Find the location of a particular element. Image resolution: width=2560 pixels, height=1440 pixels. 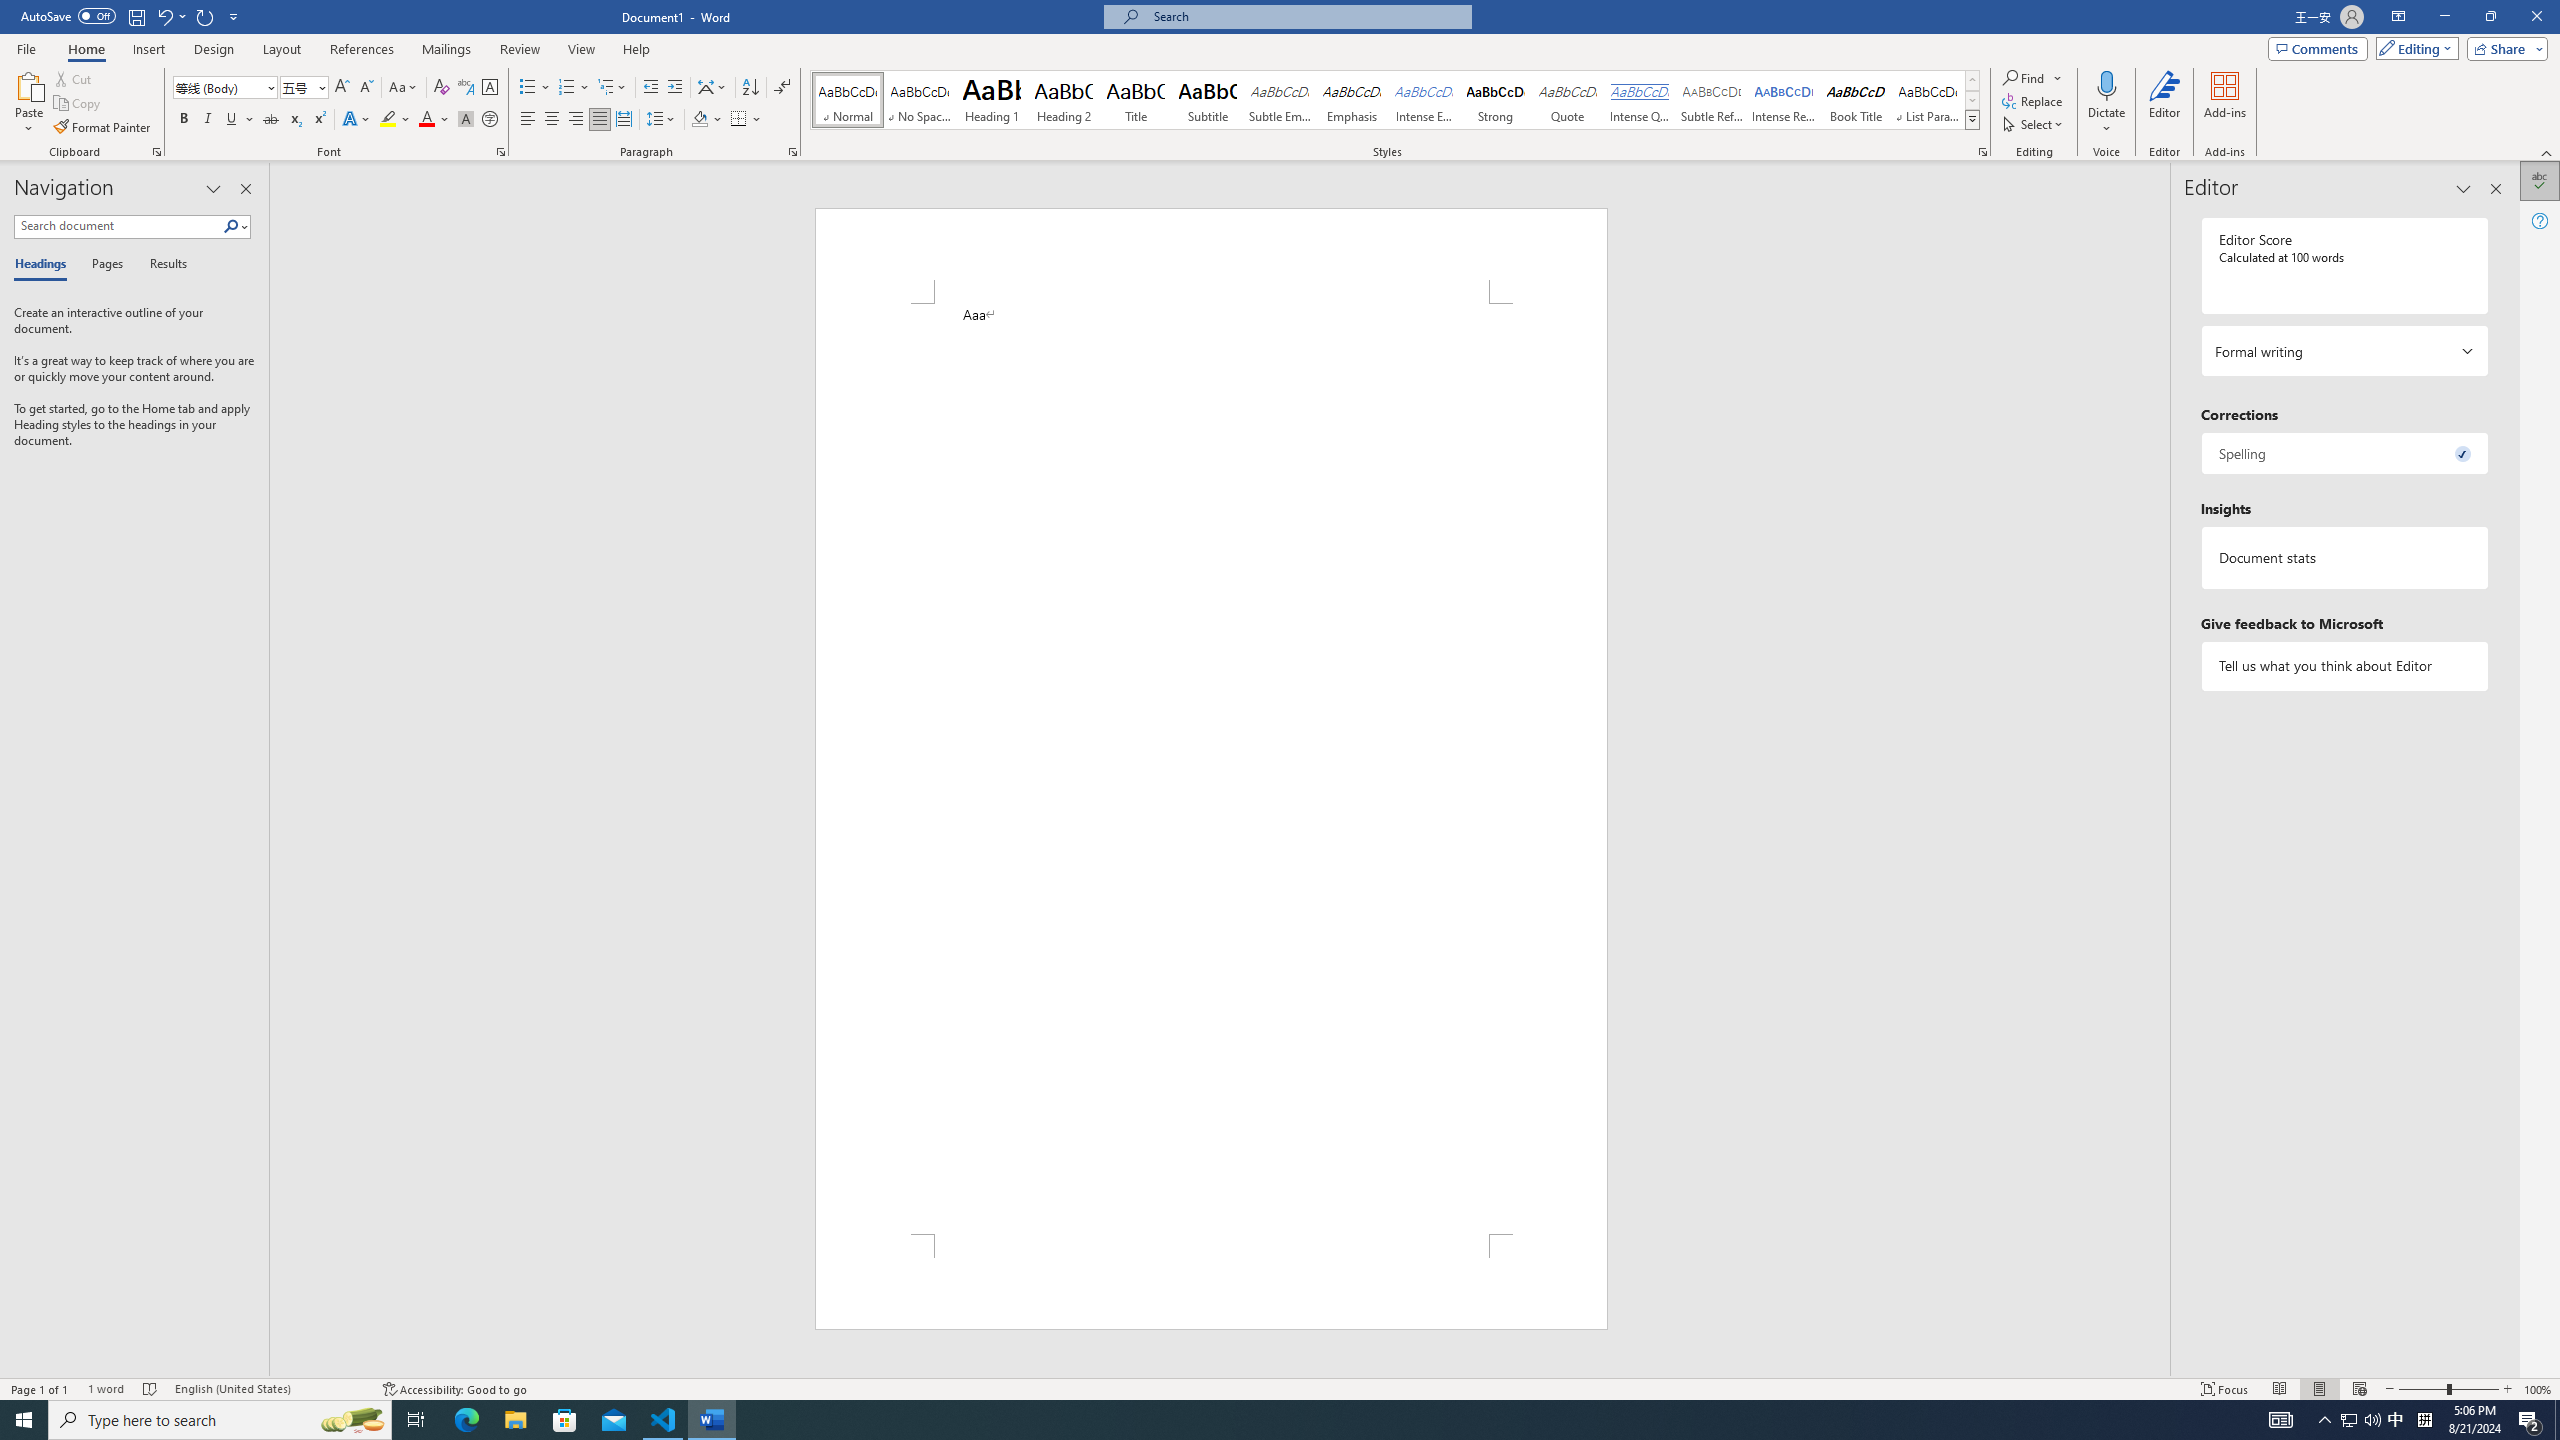

Cut is located at coordinates (74, 78).